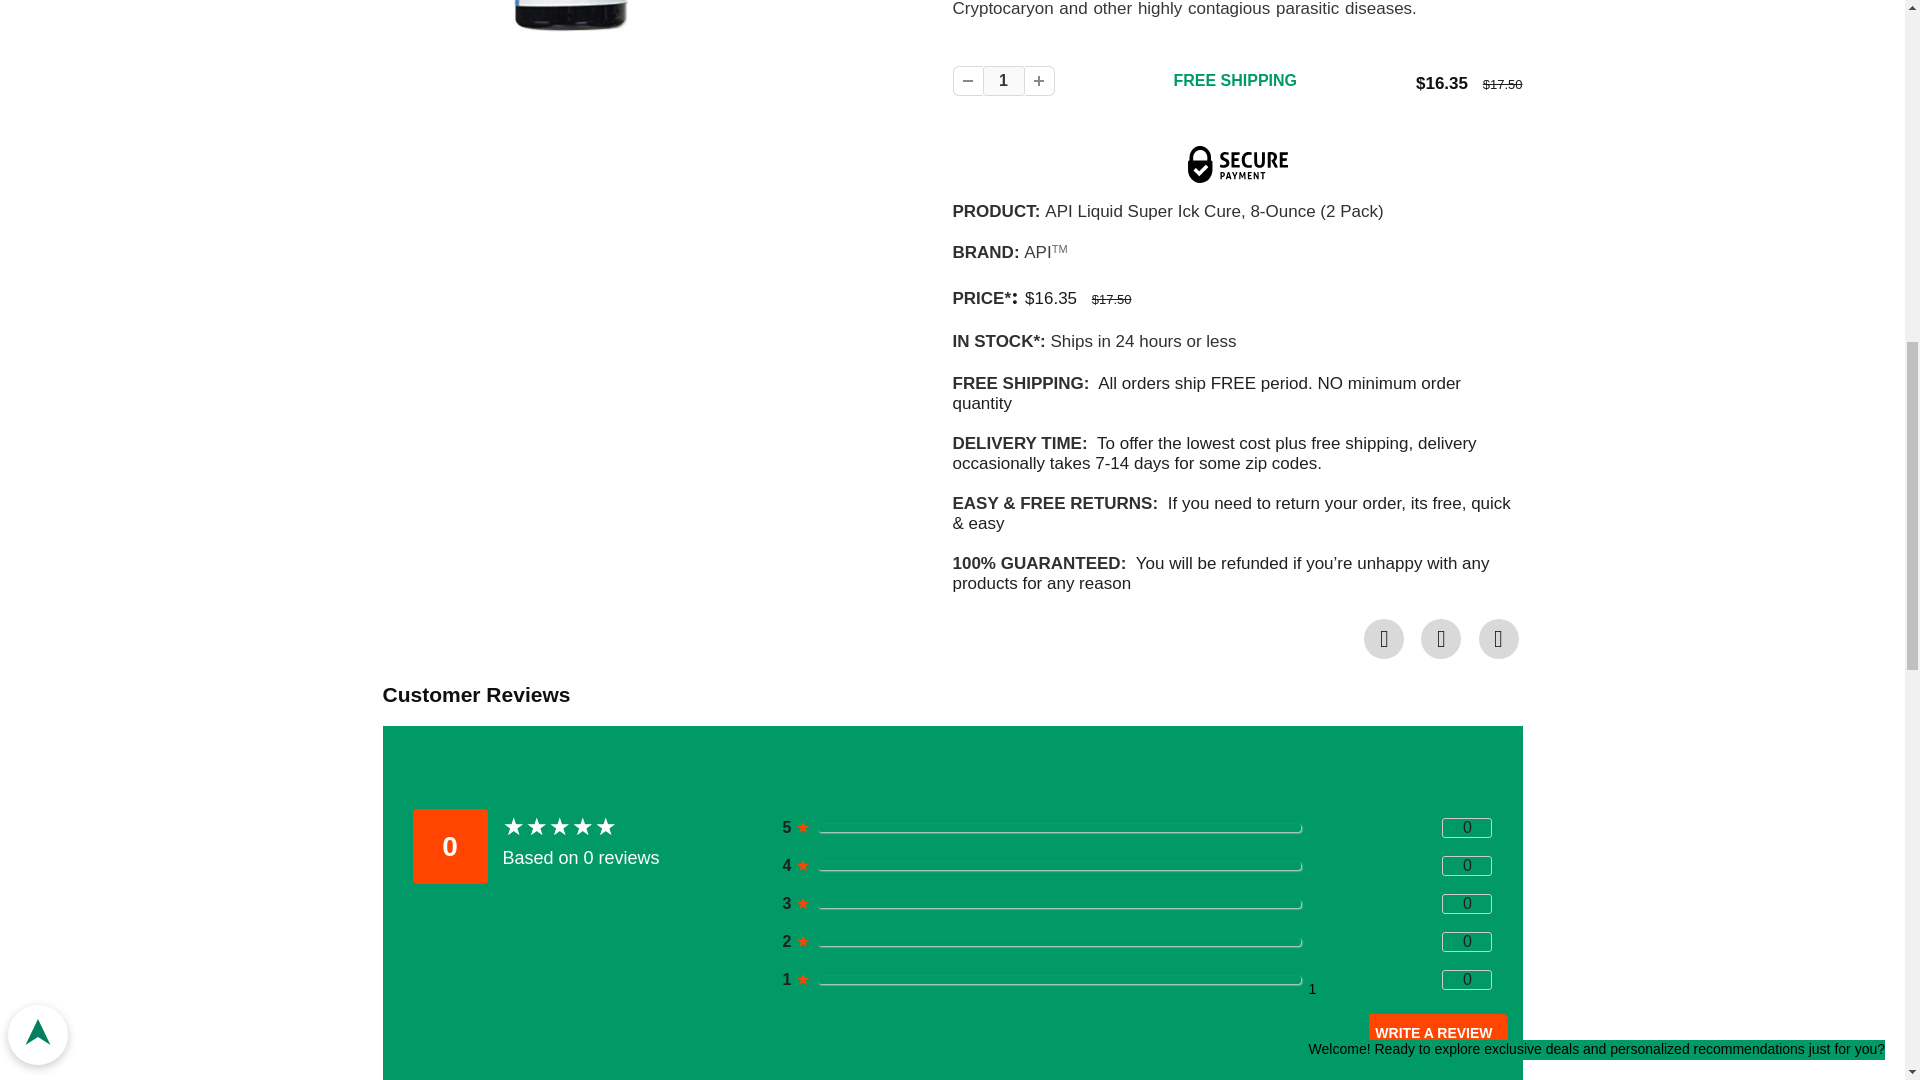  What do you see at coordinates (1002, 80) in the screenshot?
I see `1` at bounding box center [1002, 80].